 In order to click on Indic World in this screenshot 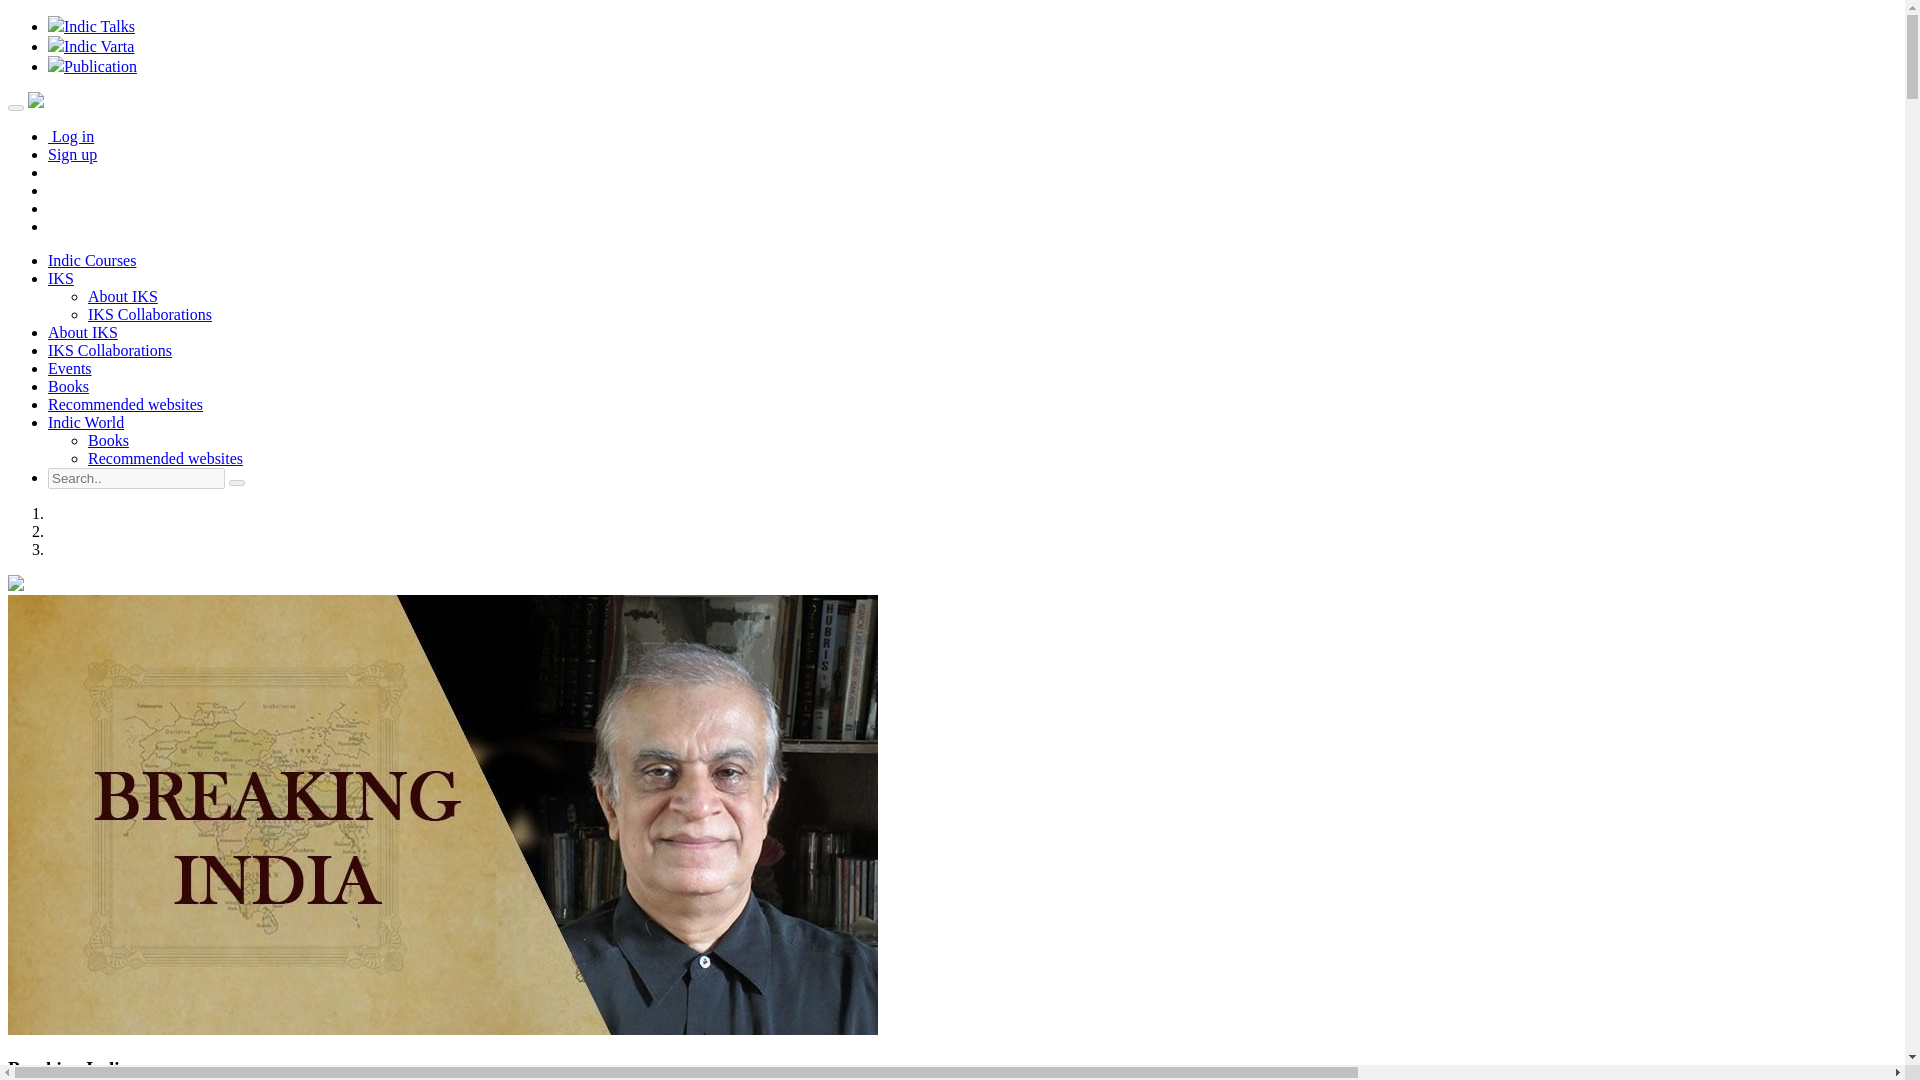, I will do `click(86, 422)`.